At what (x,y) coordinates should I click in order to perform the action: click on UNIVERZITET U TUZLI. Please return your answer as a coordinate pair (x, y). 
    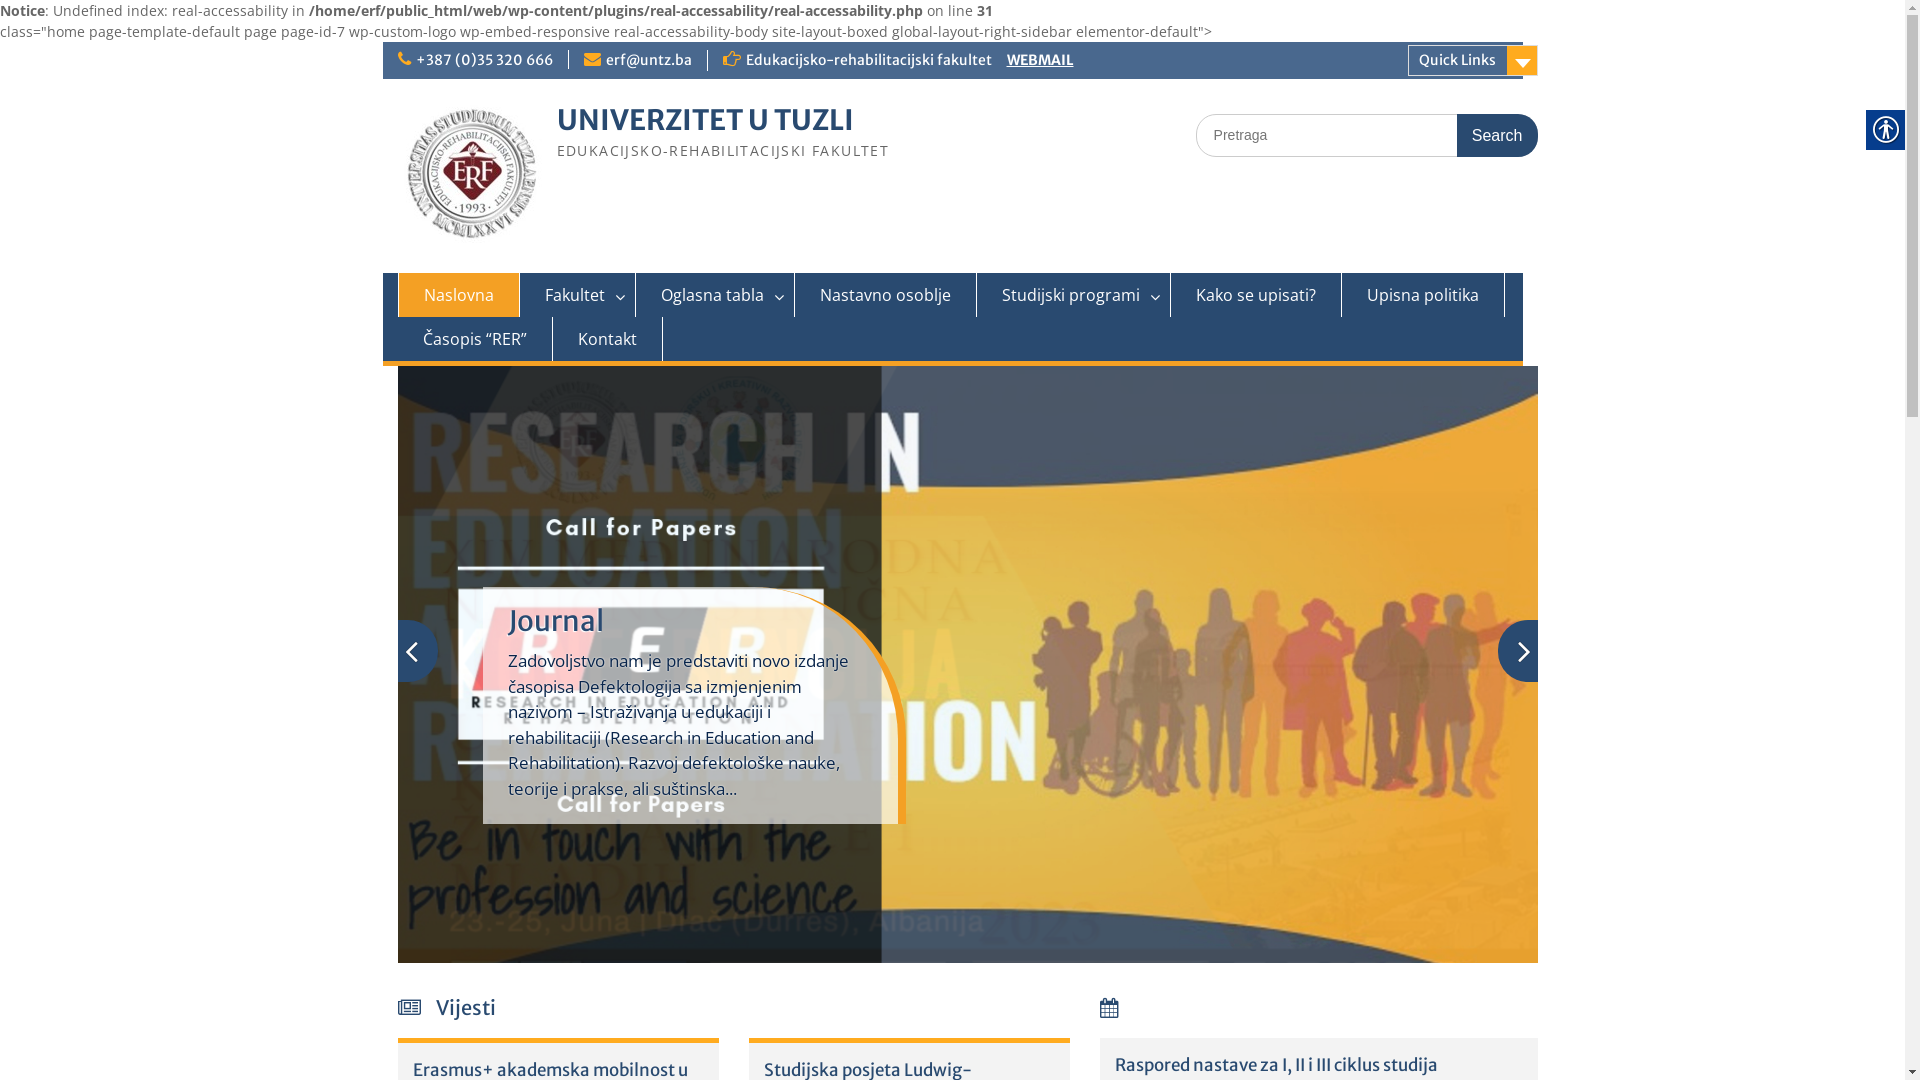
    Looking at the image, I should click on (704, 120).